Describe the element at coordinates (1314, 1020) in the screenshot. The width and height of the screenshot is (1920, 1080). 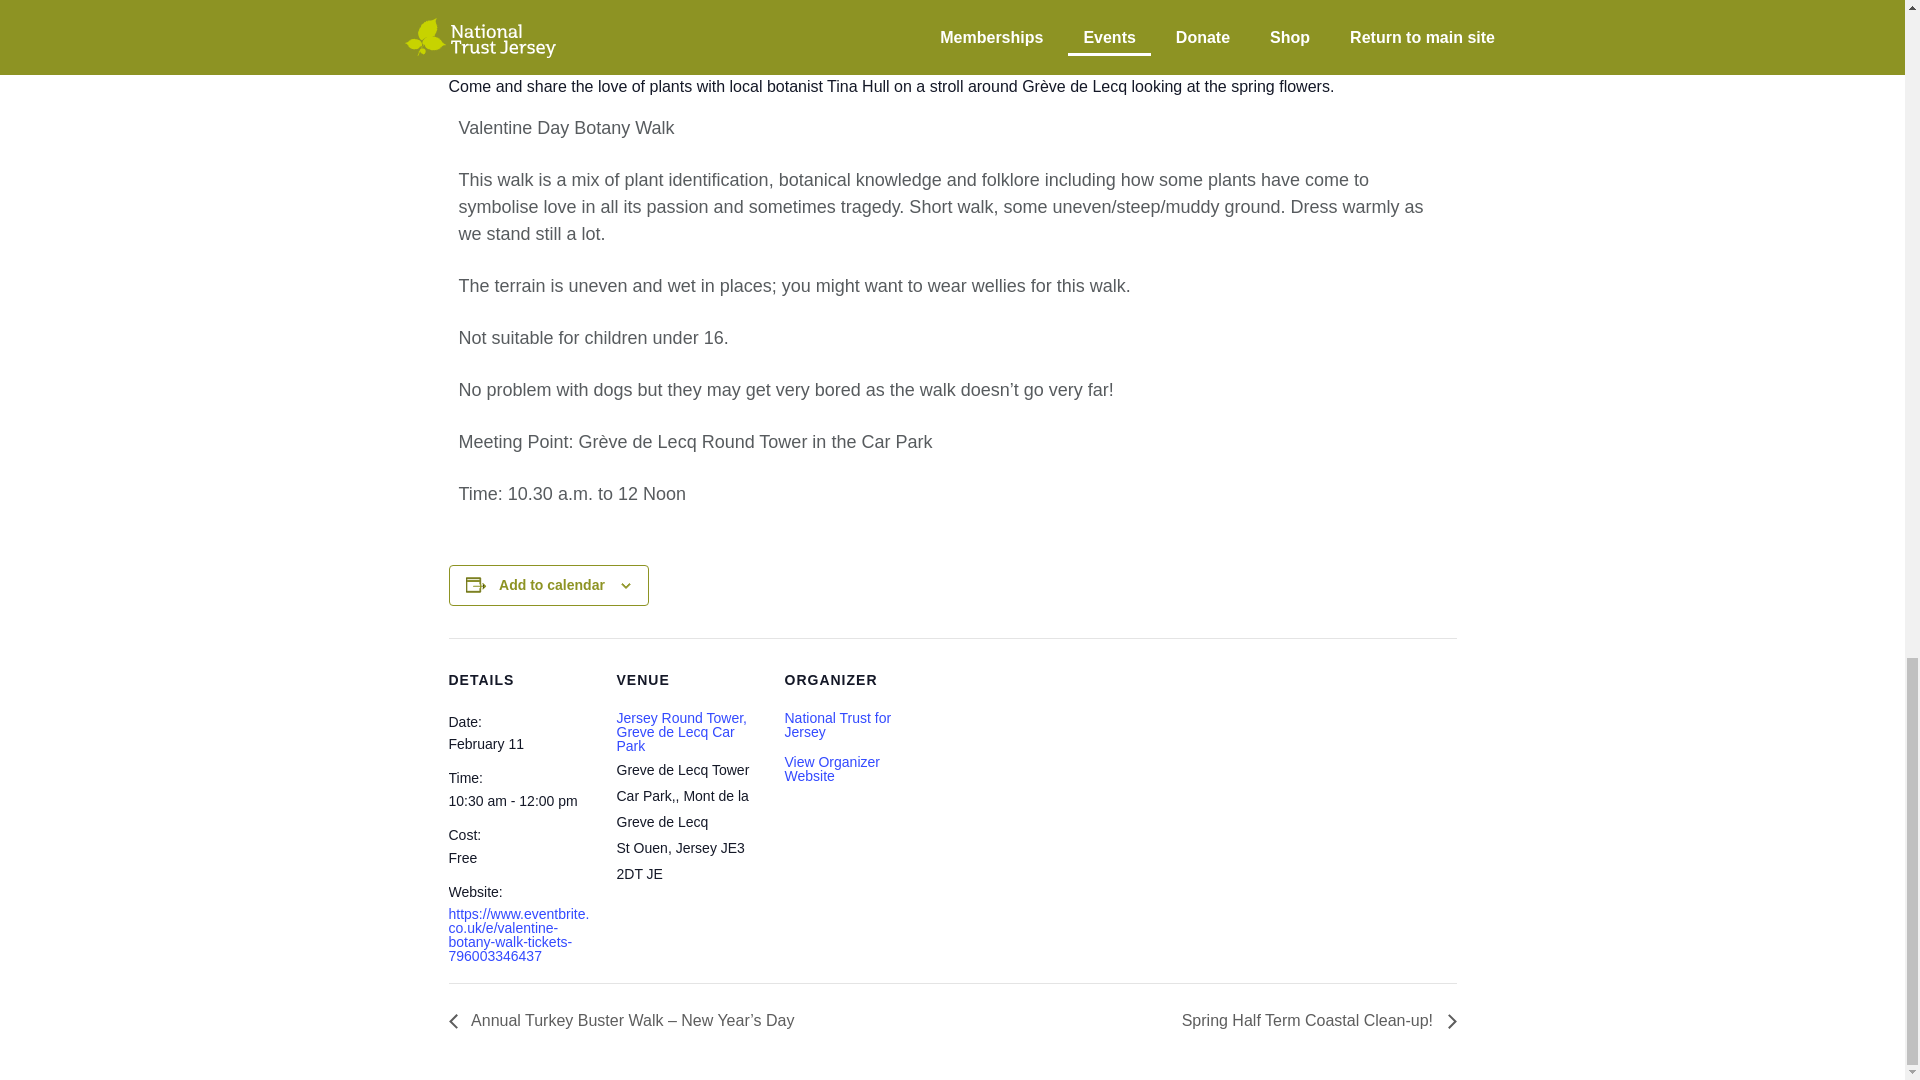
I see `Spring Half Term Coastal Clean-up!` at that location.